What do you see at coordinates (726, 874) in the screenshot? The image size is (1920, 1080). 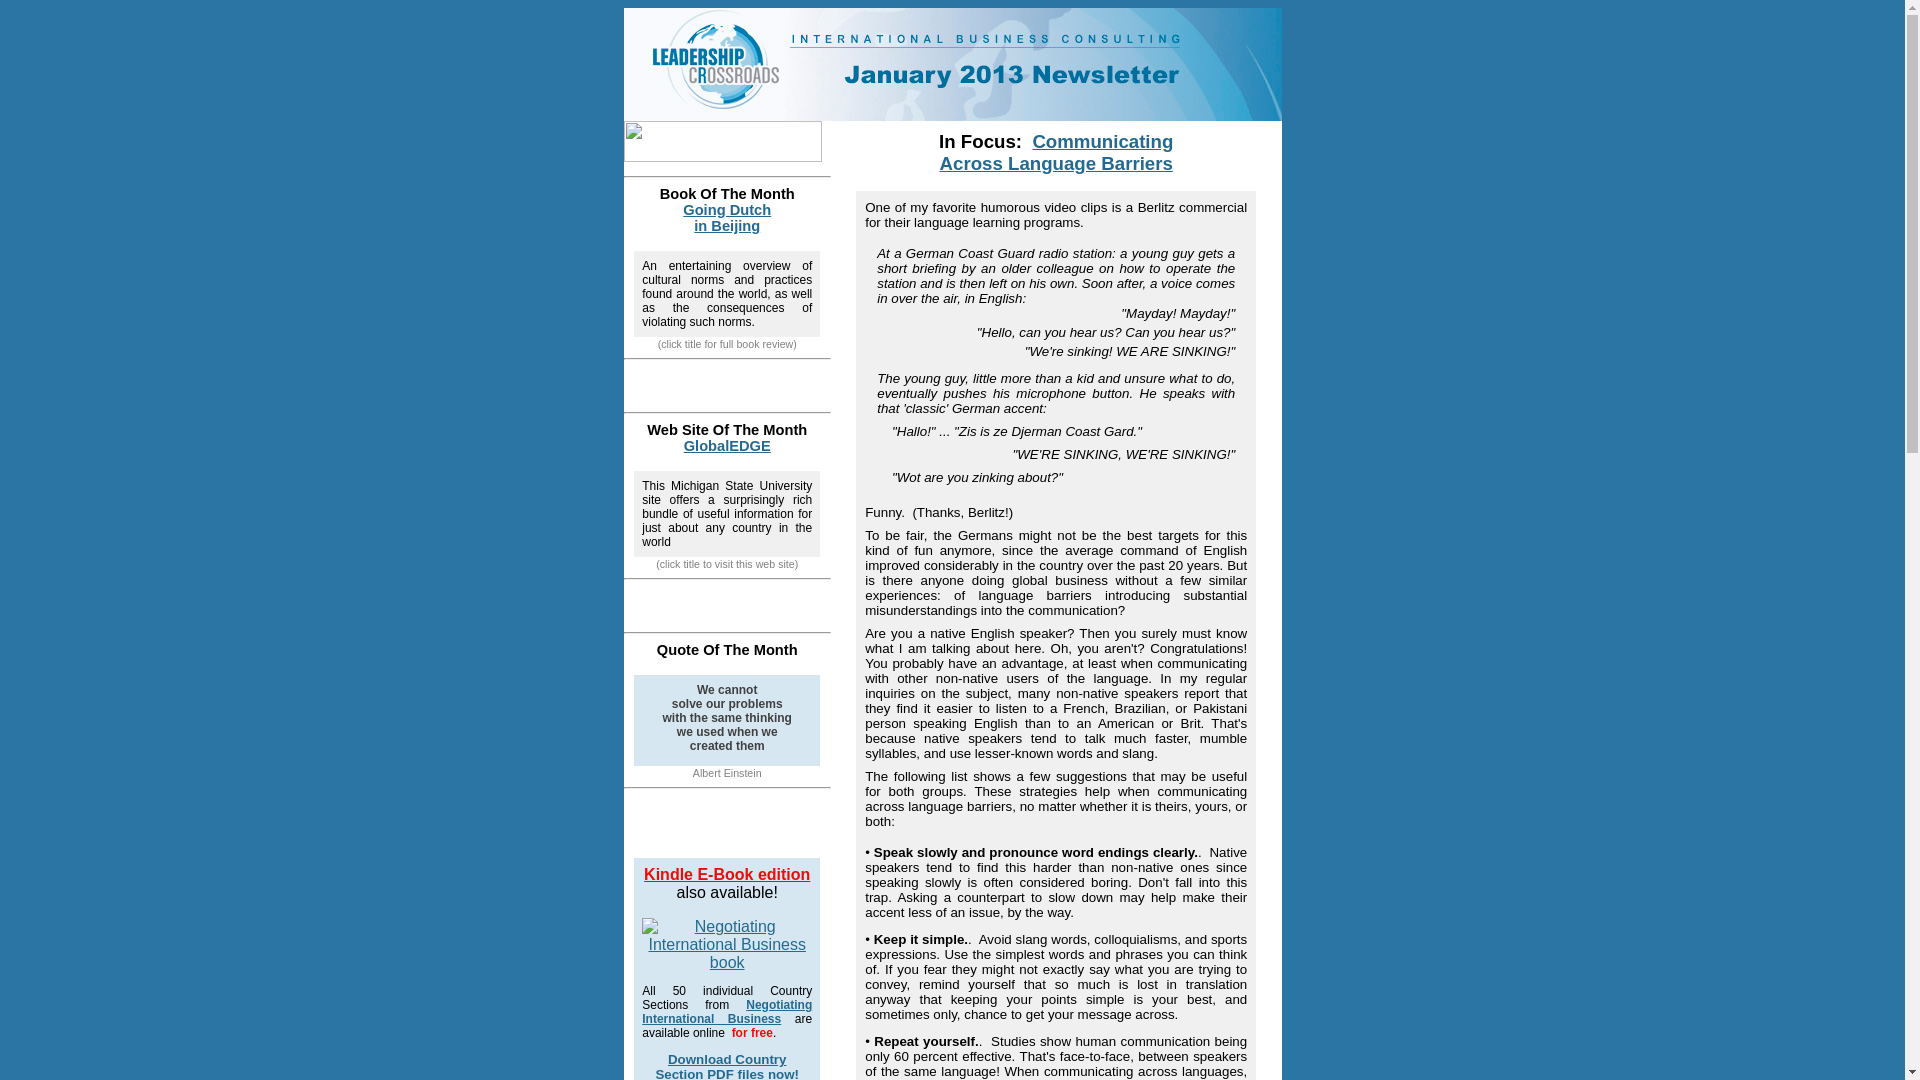 I see `Click to open PDF version` at bounding box center [726, 874].